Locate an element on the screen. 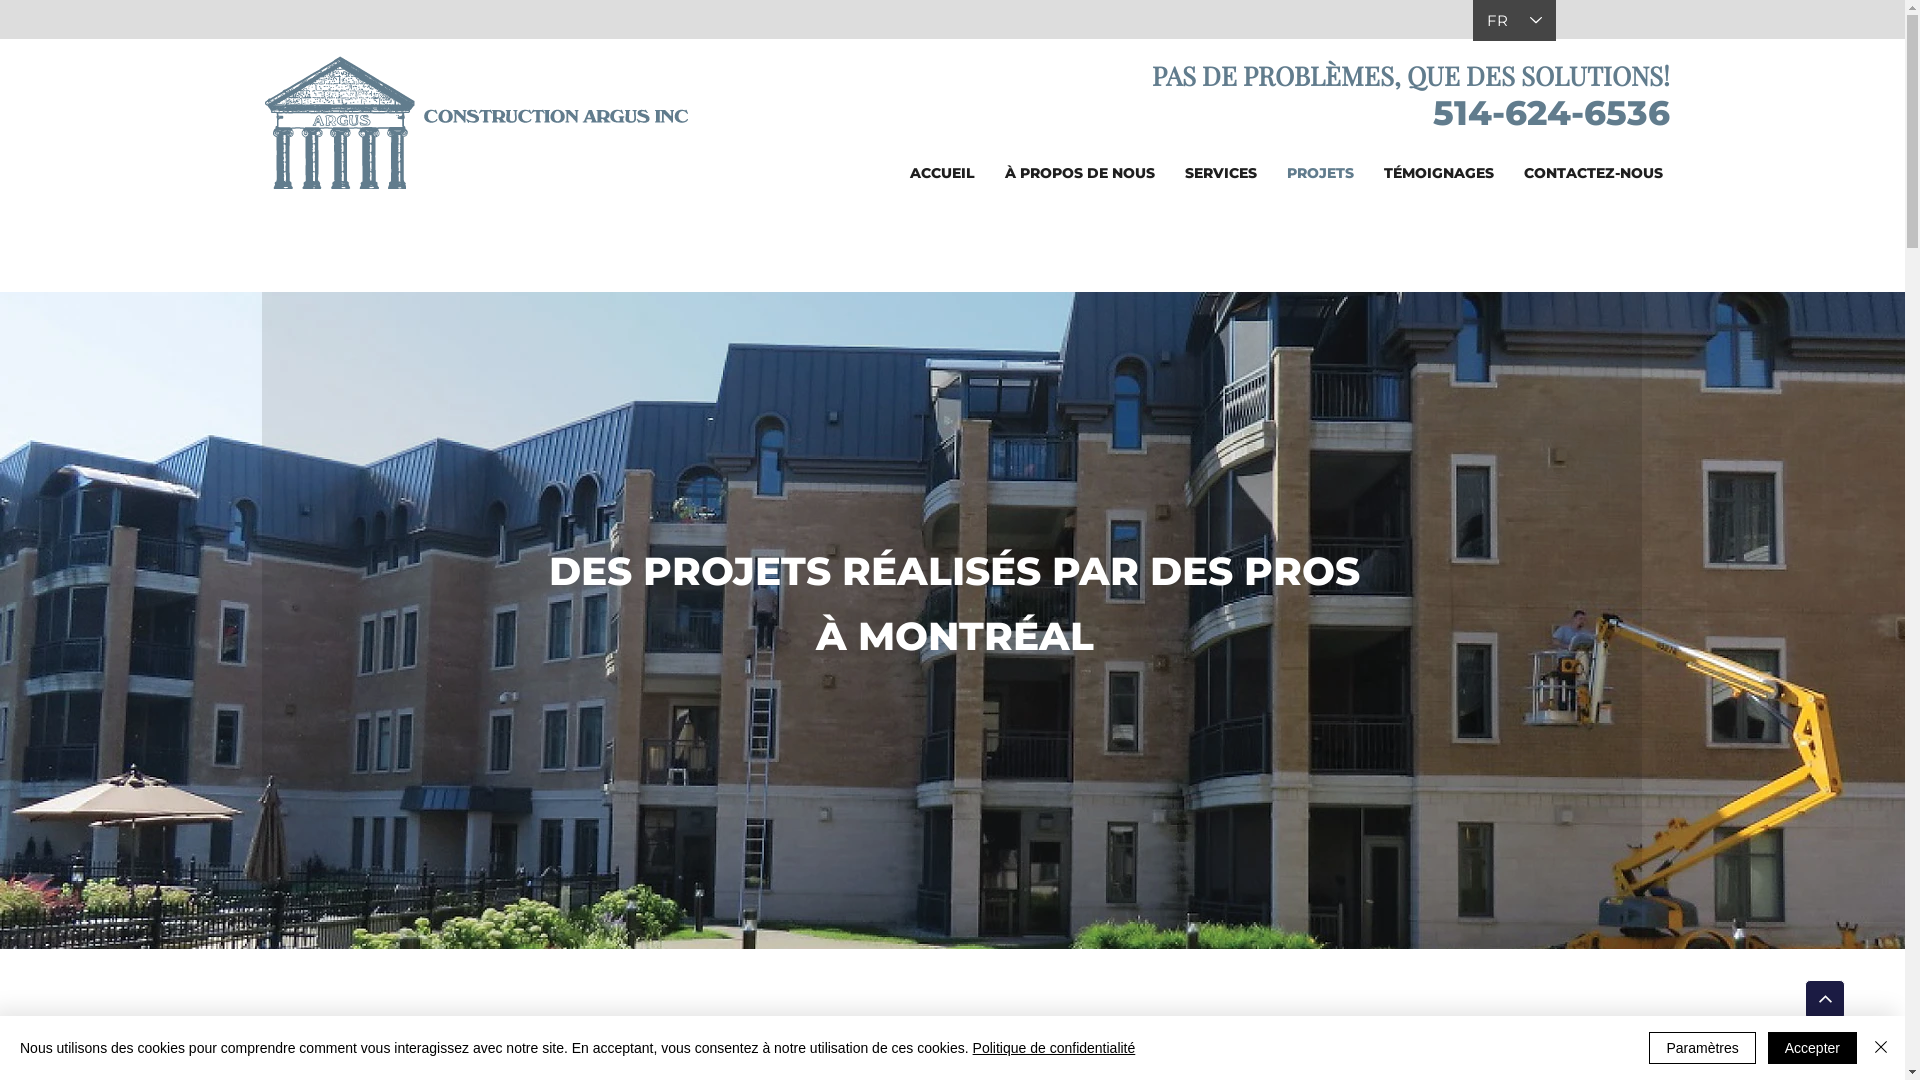  CONTACTEZ-NOUS is located at coordinates (1594, 173).